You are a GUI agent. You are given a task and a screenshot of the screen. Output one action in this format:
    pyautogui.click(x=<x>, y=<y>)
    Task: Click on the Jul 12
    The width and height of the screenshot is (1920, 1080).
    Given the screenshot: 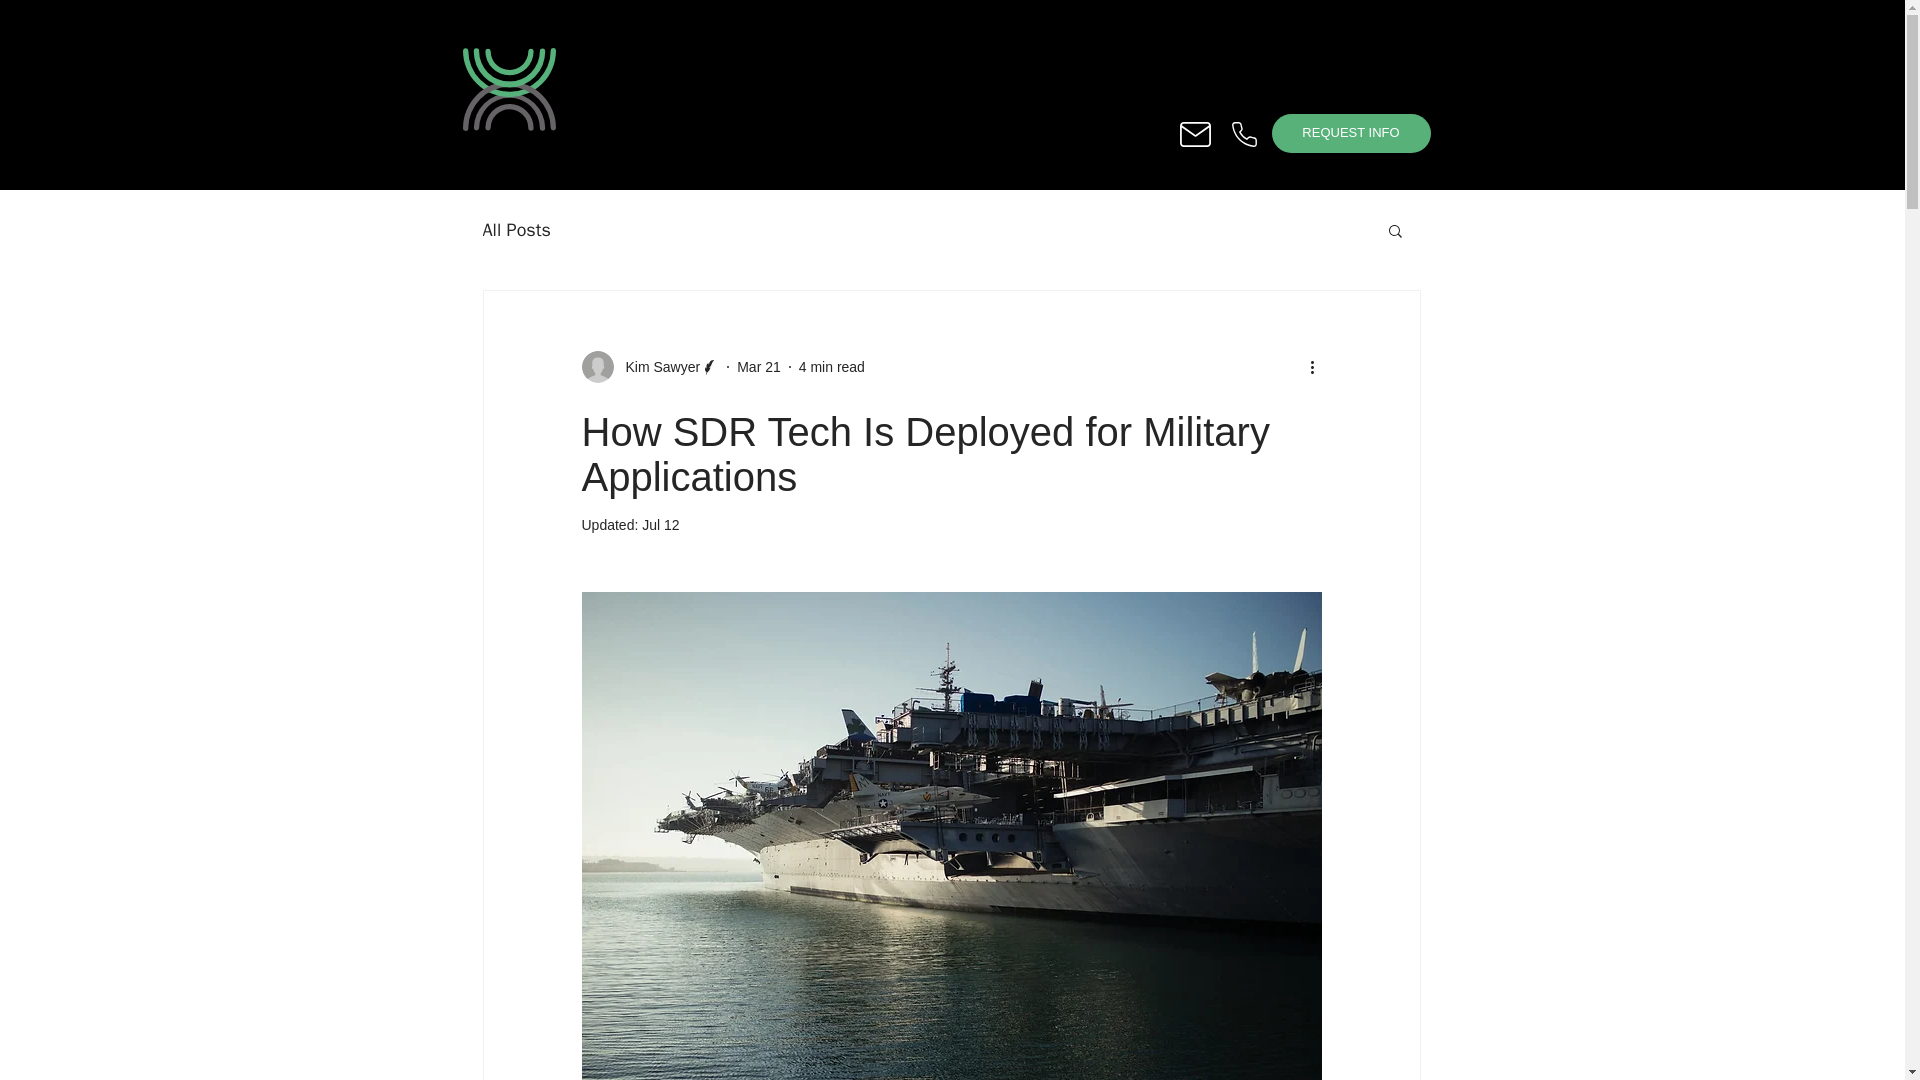 What is the action you would take?
    pyautogui.click(x=660, y=525)
    